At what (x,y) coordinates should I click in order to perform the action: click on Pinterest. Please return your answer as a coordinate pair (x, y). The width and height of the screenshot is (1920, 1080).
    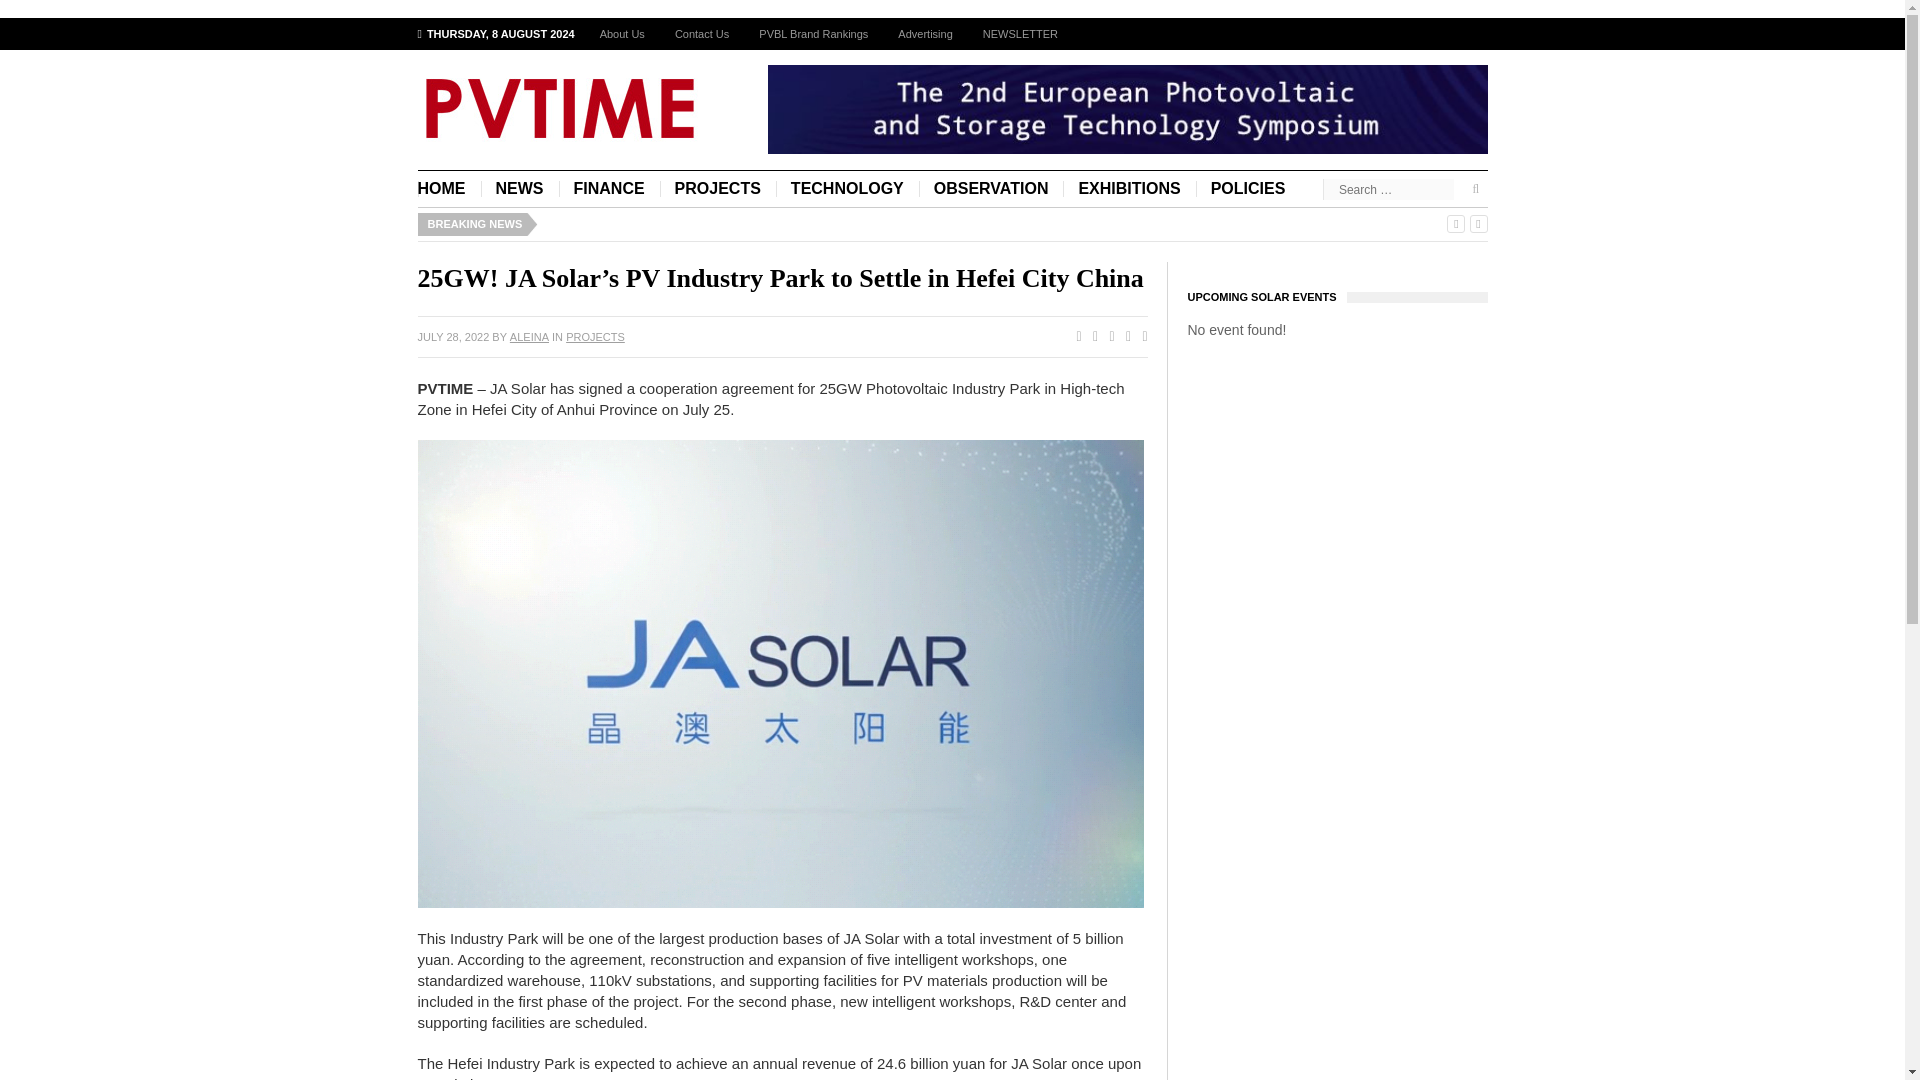
    Looking at the image, I should click on (1124, 337).